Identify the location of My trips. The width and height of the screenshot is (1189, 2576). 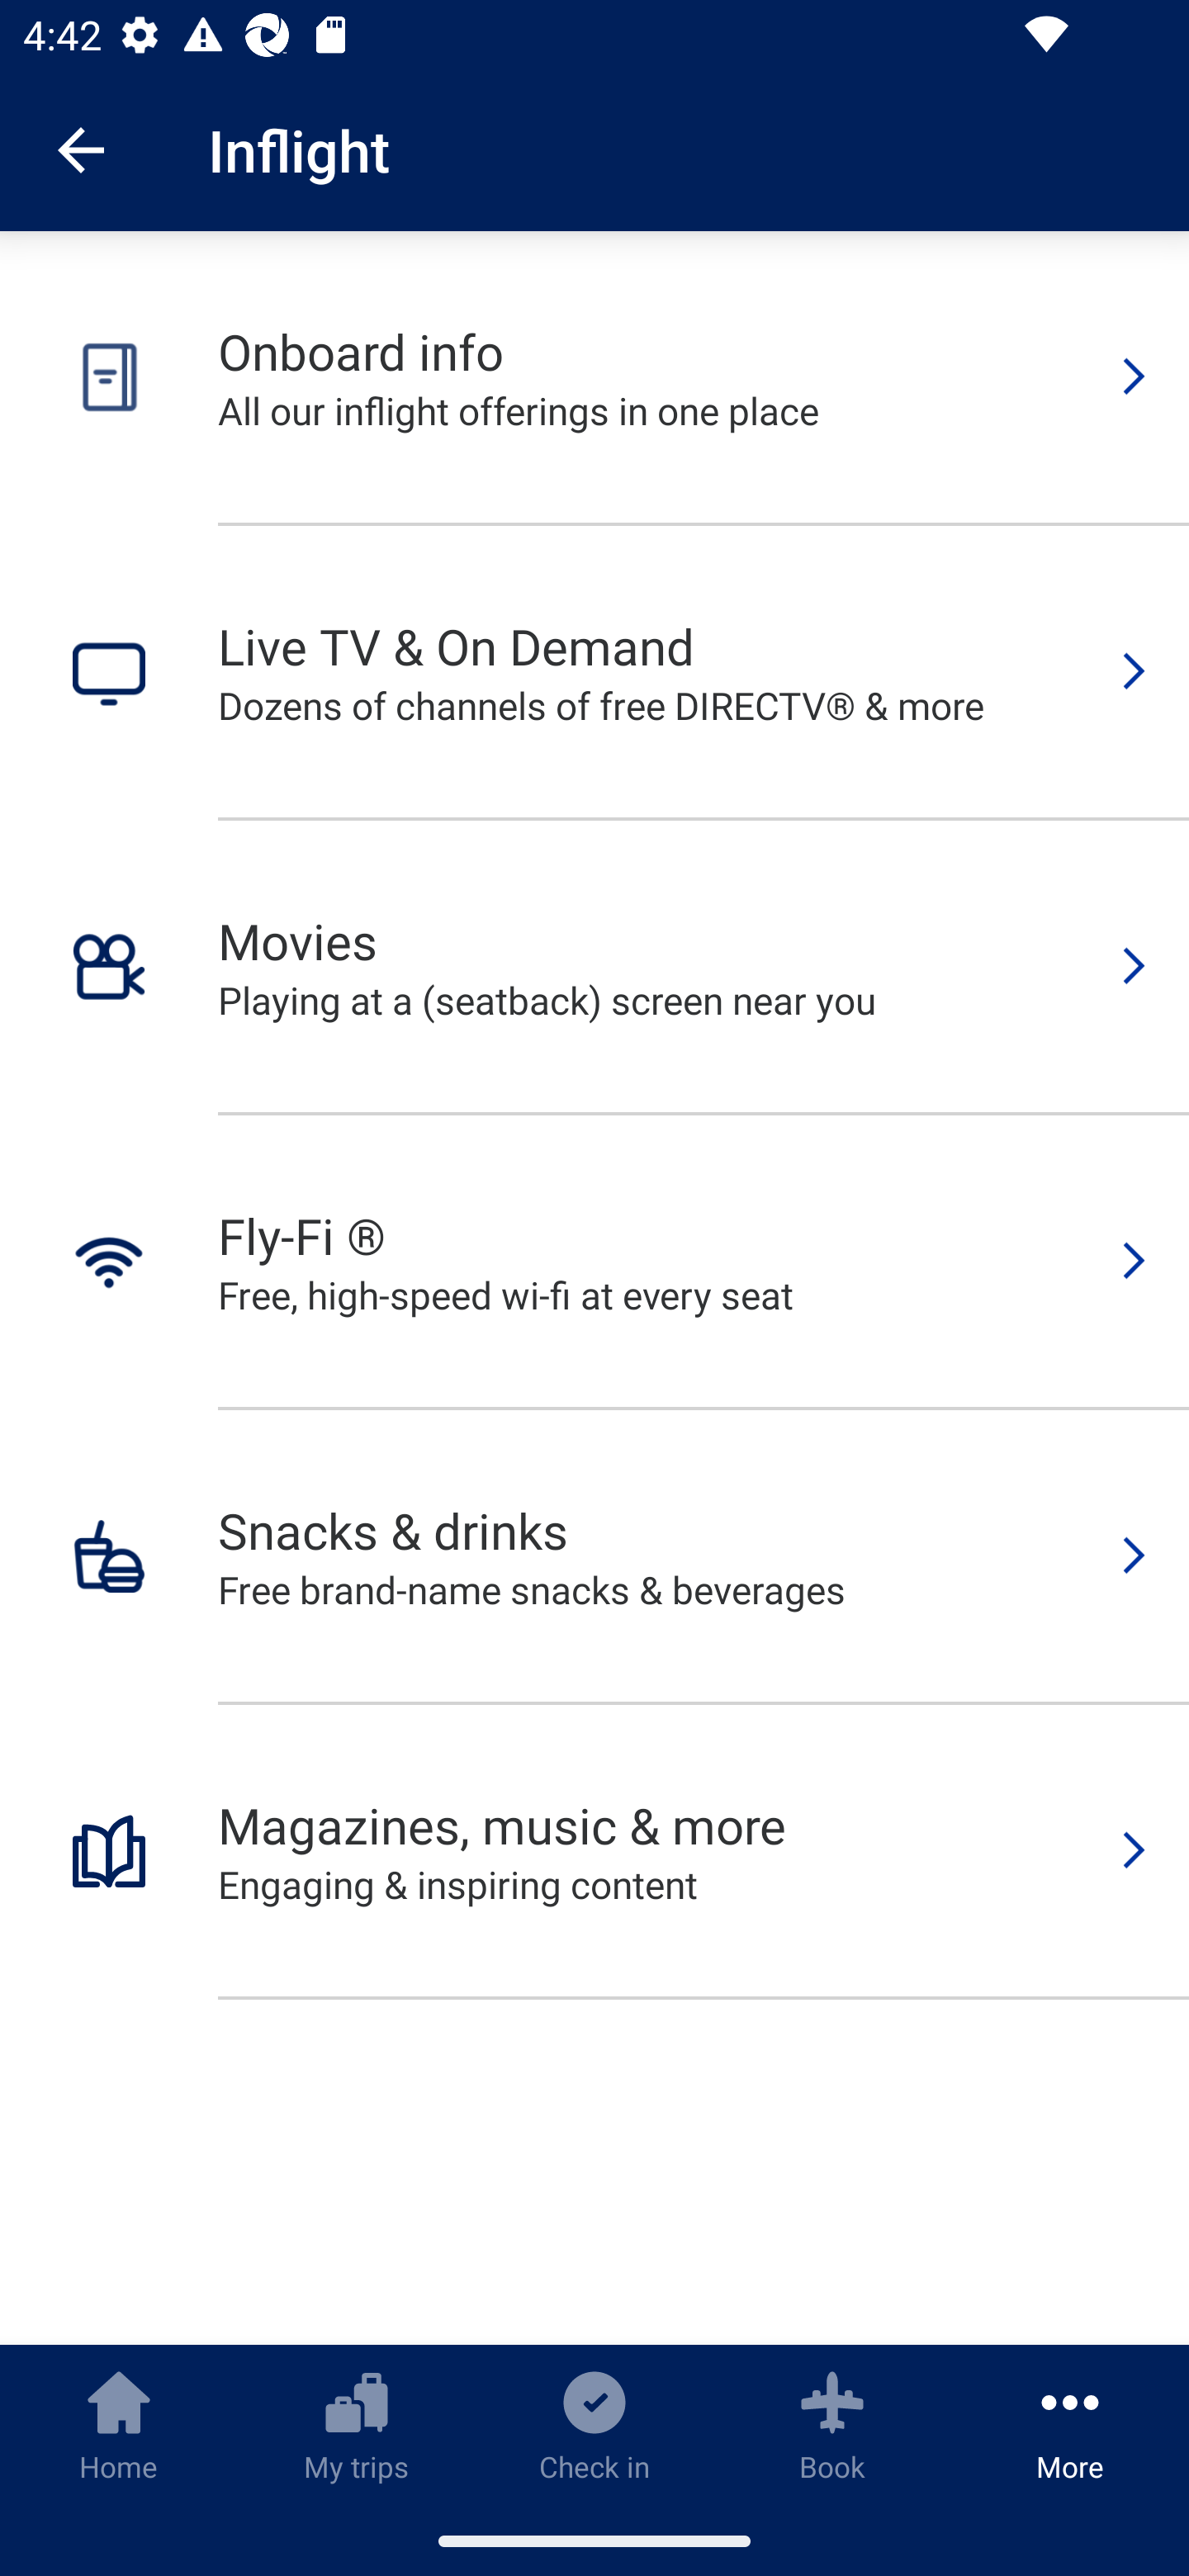
(357, 2425).